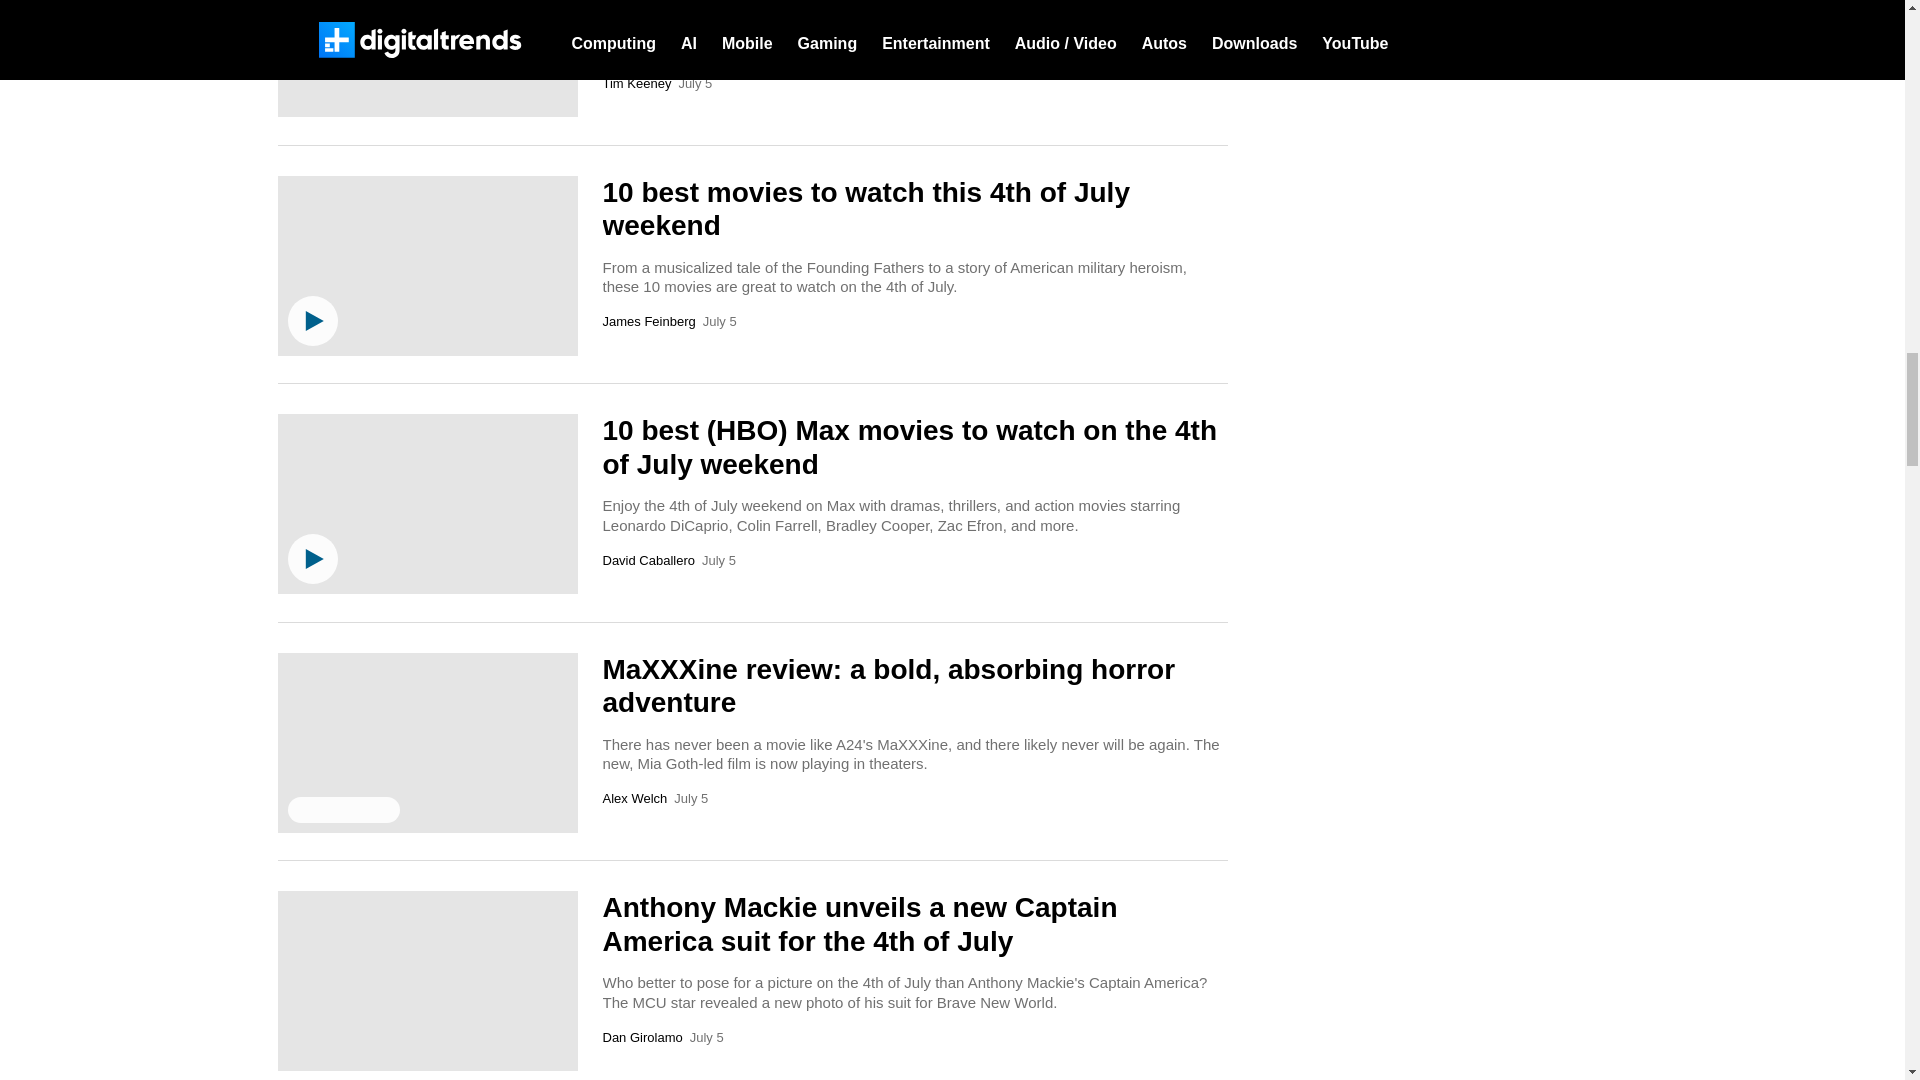 The image size is (1920, 1080). Describe the element at coordinates (694, 84) in the screenshot. I see `7.5.24 3:26pm` at that location.